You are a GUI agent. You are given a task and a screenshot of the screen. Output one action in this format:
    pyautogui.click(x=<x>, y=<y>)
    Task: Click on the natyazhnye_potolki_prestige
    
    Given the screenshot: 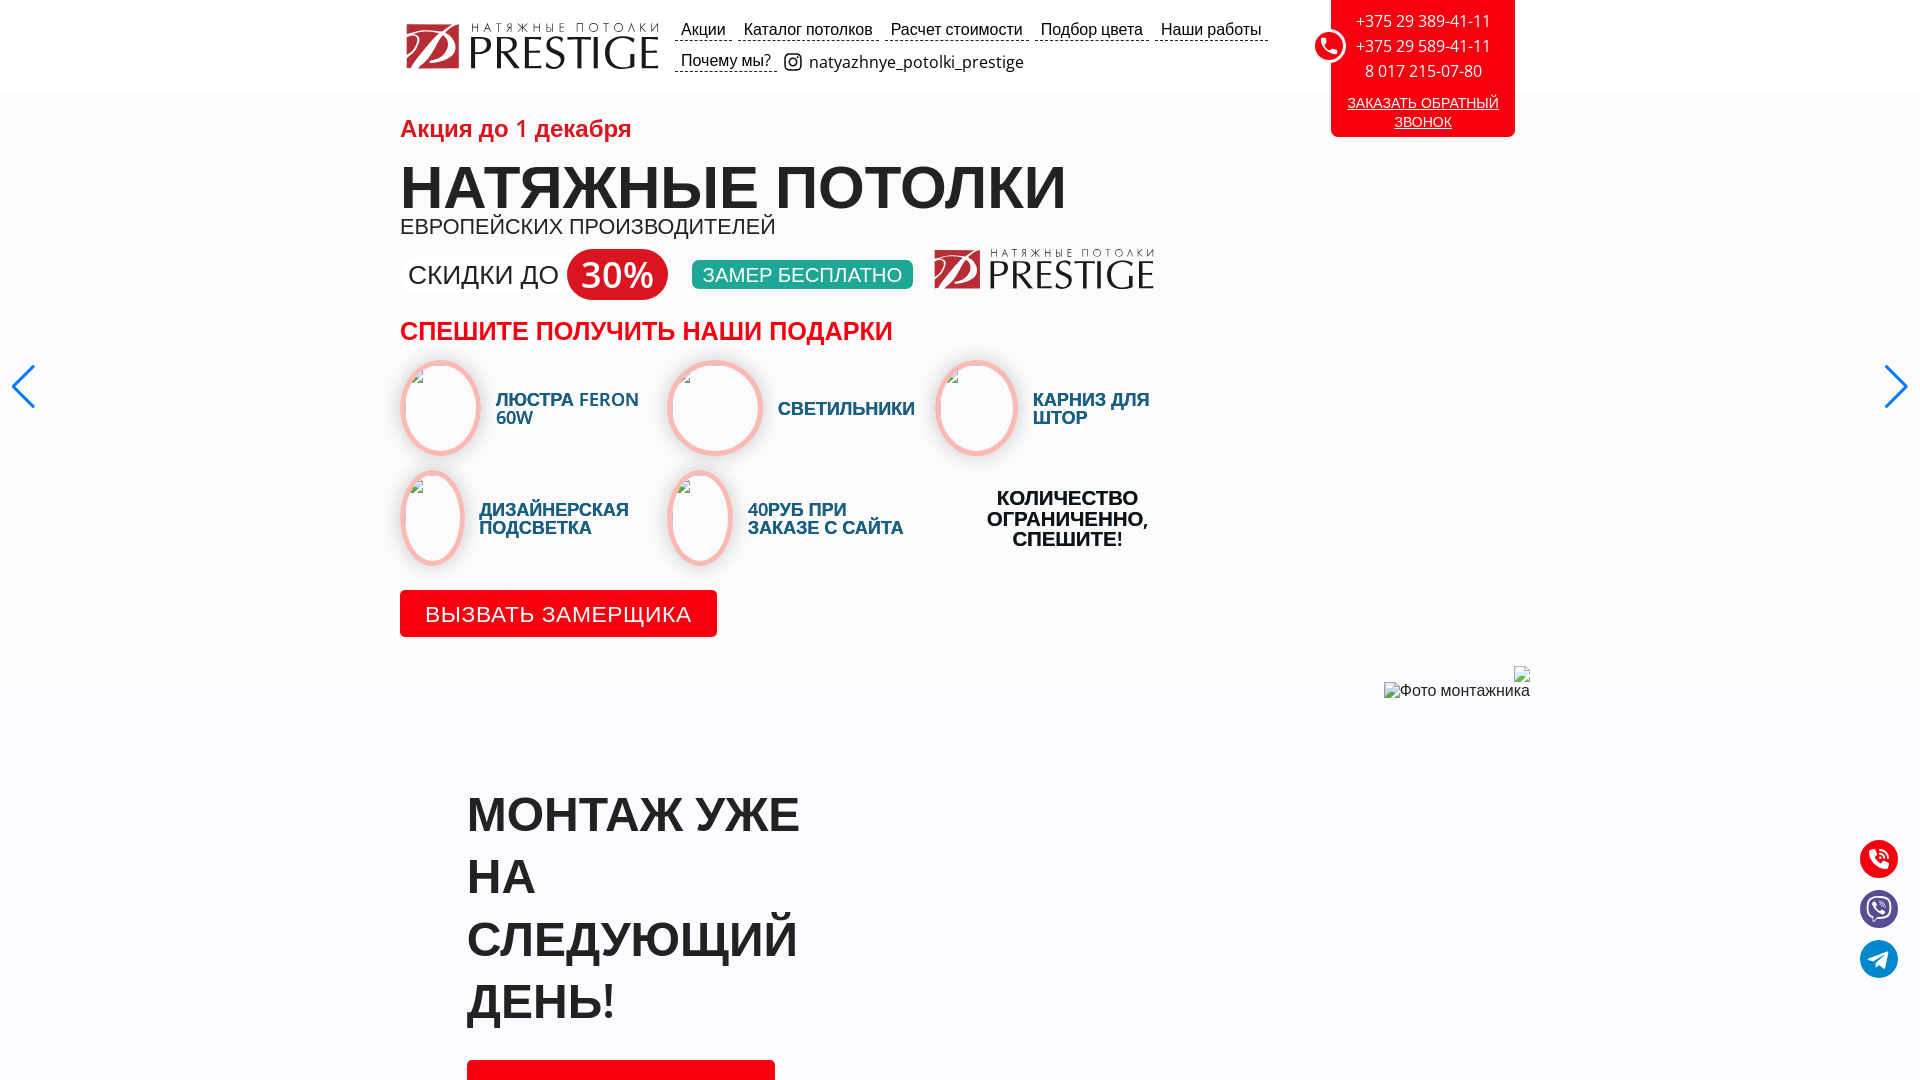 What is the action you would take?
    pyautogui.click(x=906, y=61)
    